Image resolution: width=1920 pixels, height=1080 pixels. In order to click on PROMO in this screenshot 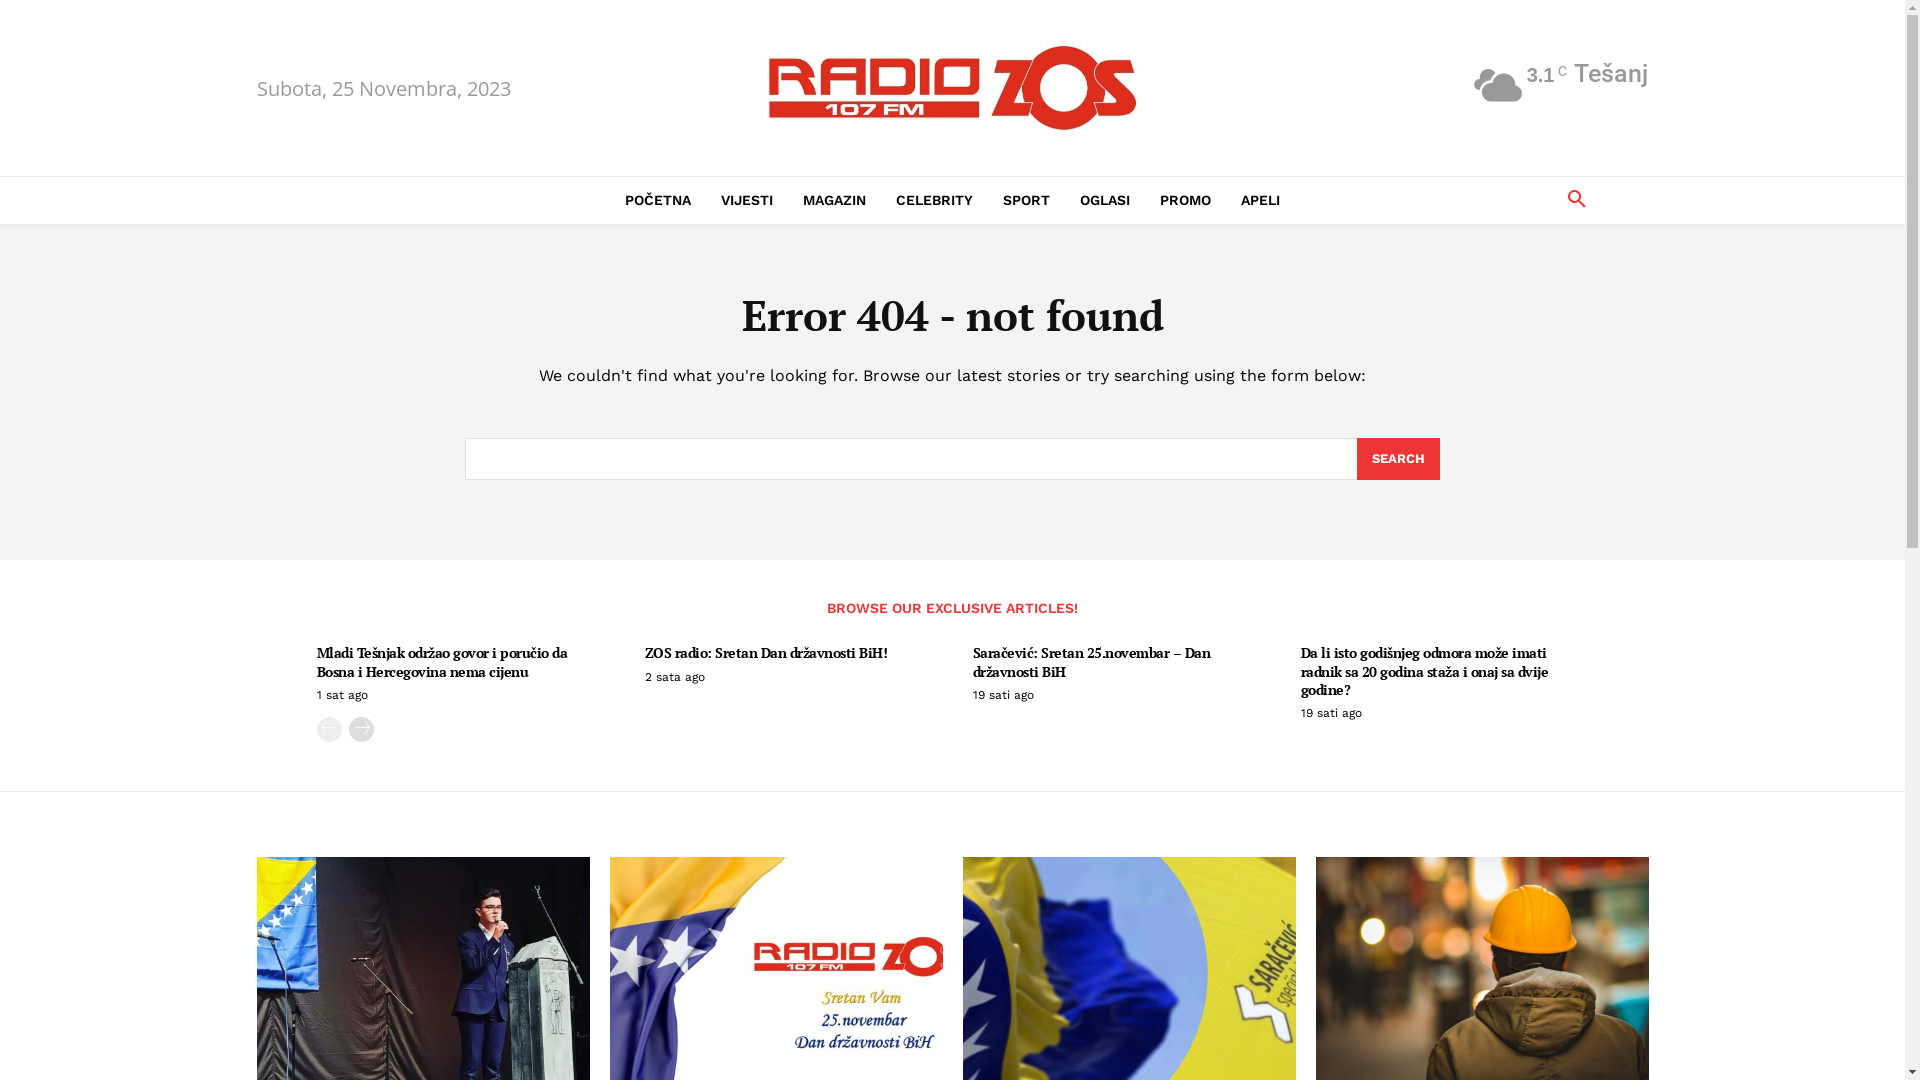, I will do `click(1186, 200)`.